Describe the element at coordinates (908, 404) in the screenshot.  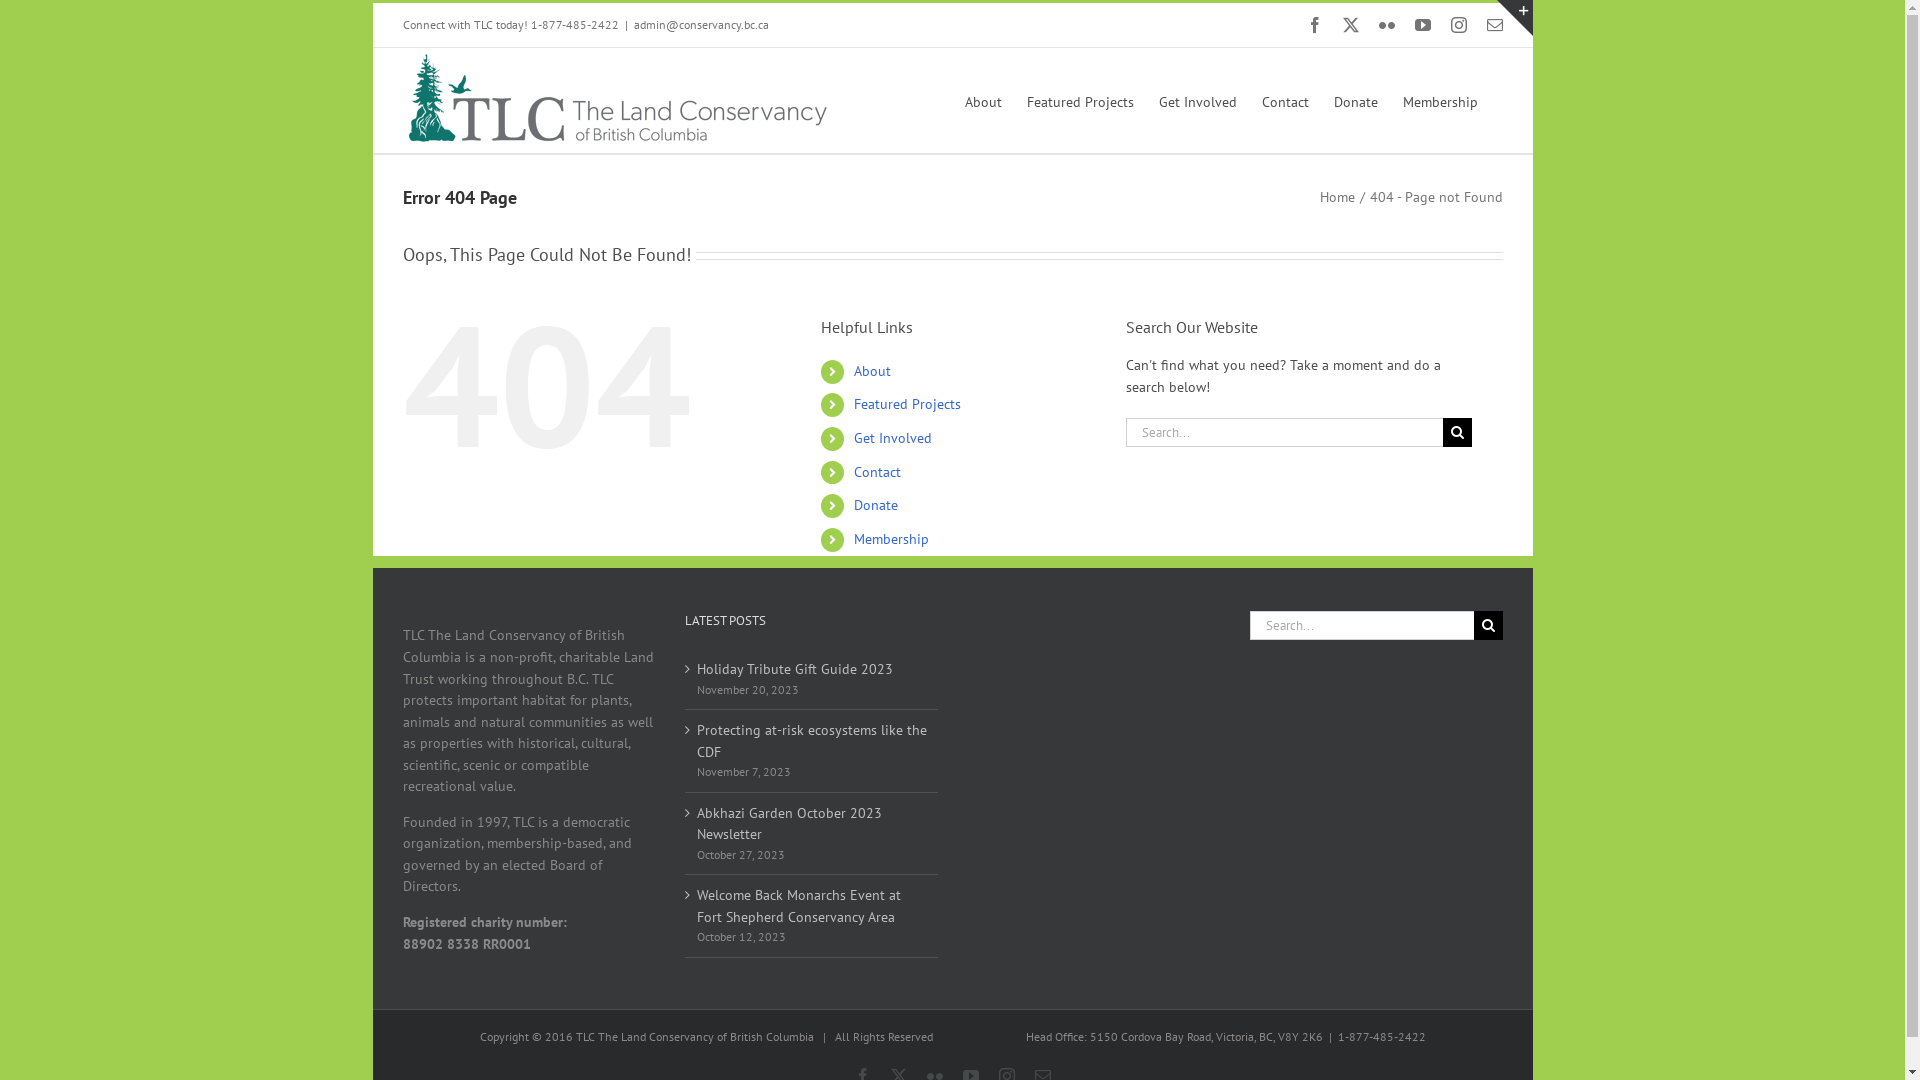
I see `Featured Projects` at that location.